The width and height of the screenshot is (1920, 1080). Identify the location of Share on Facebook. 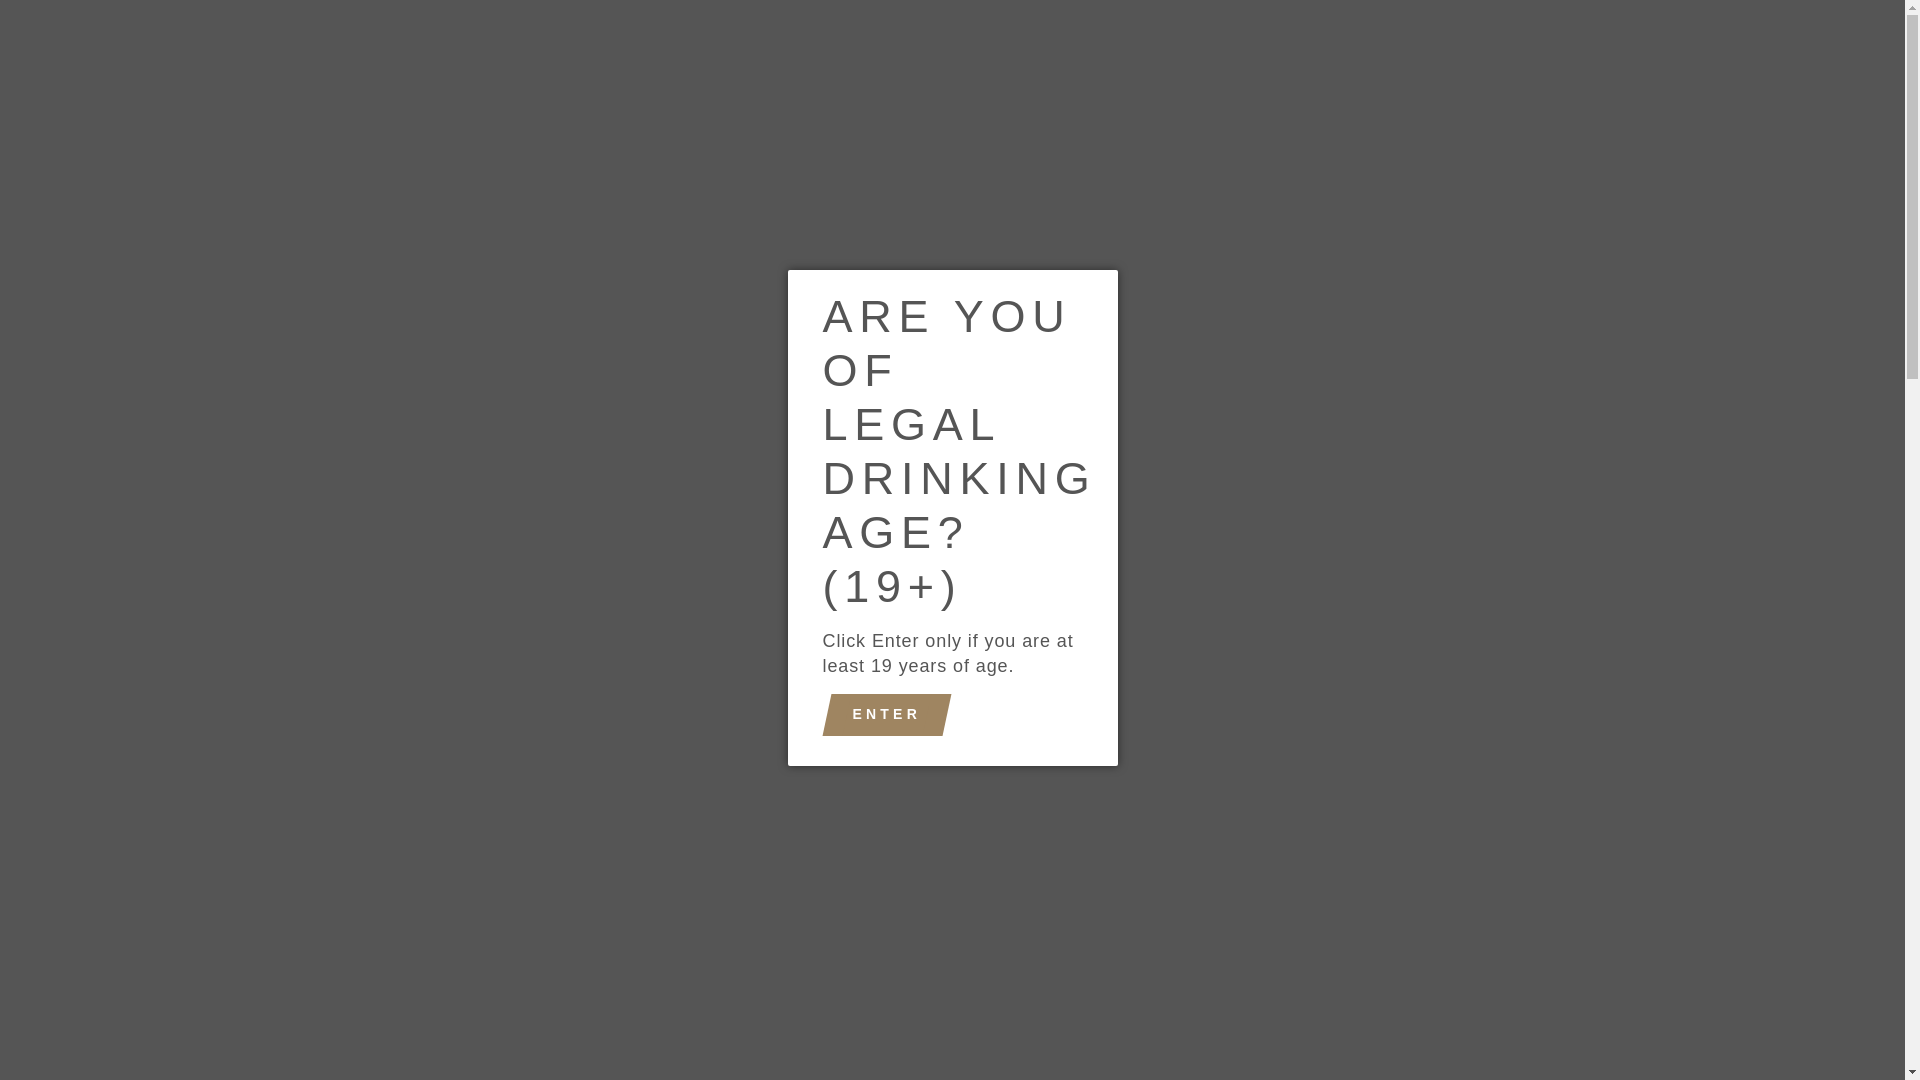
(850, 1044).